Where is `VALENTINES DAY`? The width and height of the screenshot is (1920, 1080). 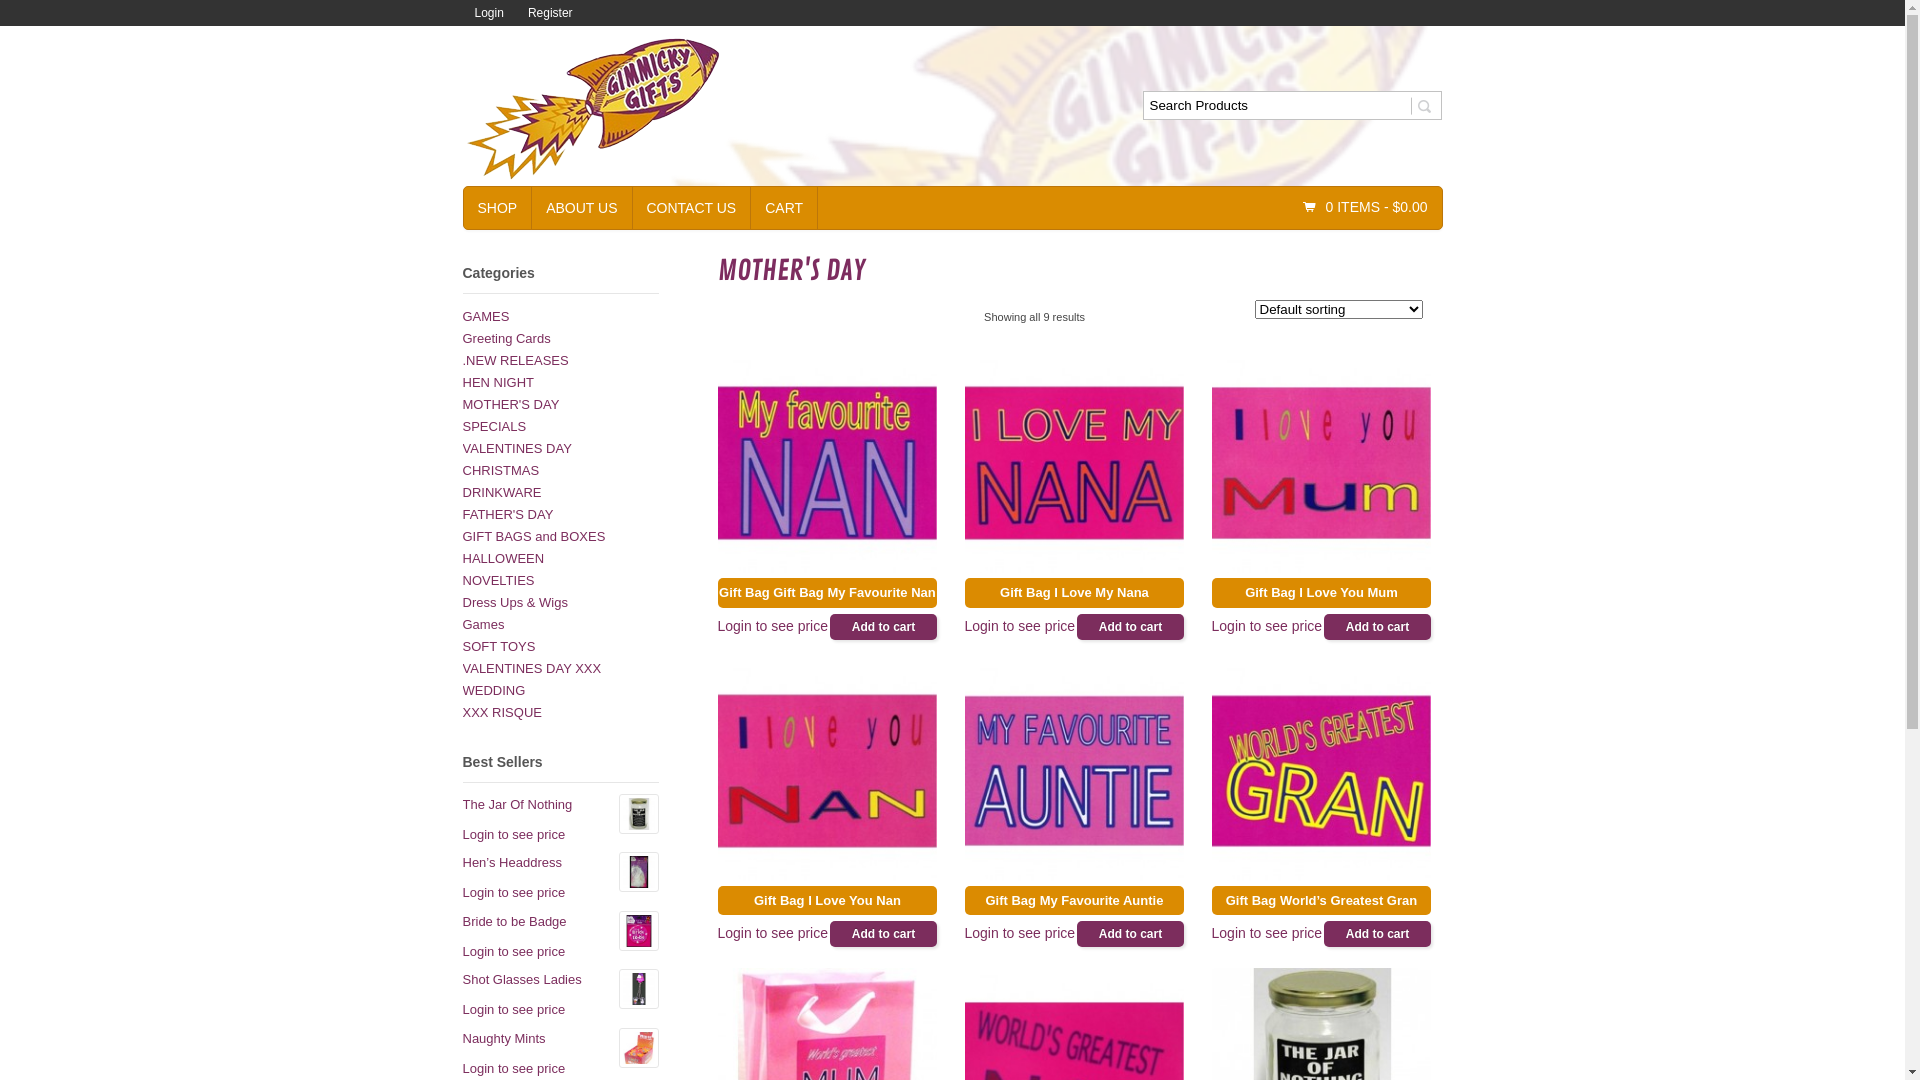
VALENTINES DAY is located at coordinates (516, 448).